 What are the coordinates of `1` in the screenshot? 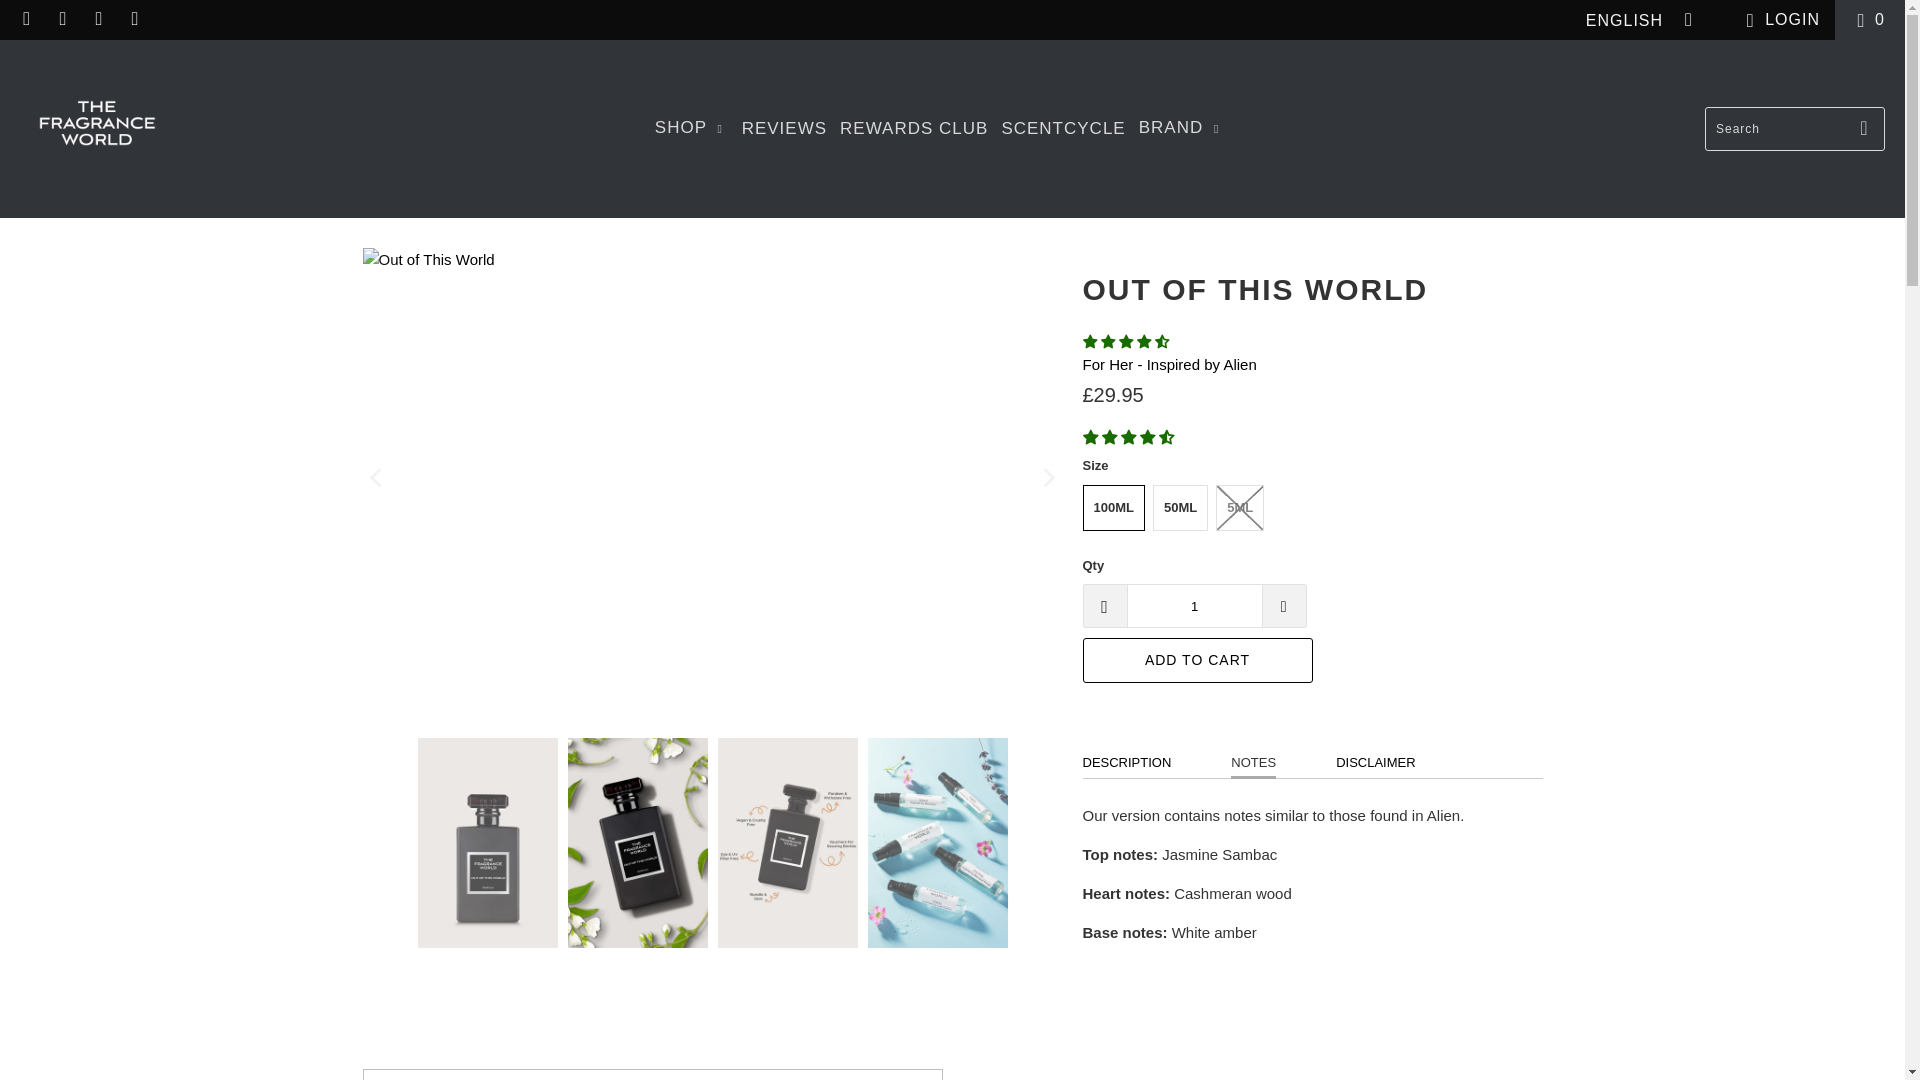 It's located at (1193, 606).